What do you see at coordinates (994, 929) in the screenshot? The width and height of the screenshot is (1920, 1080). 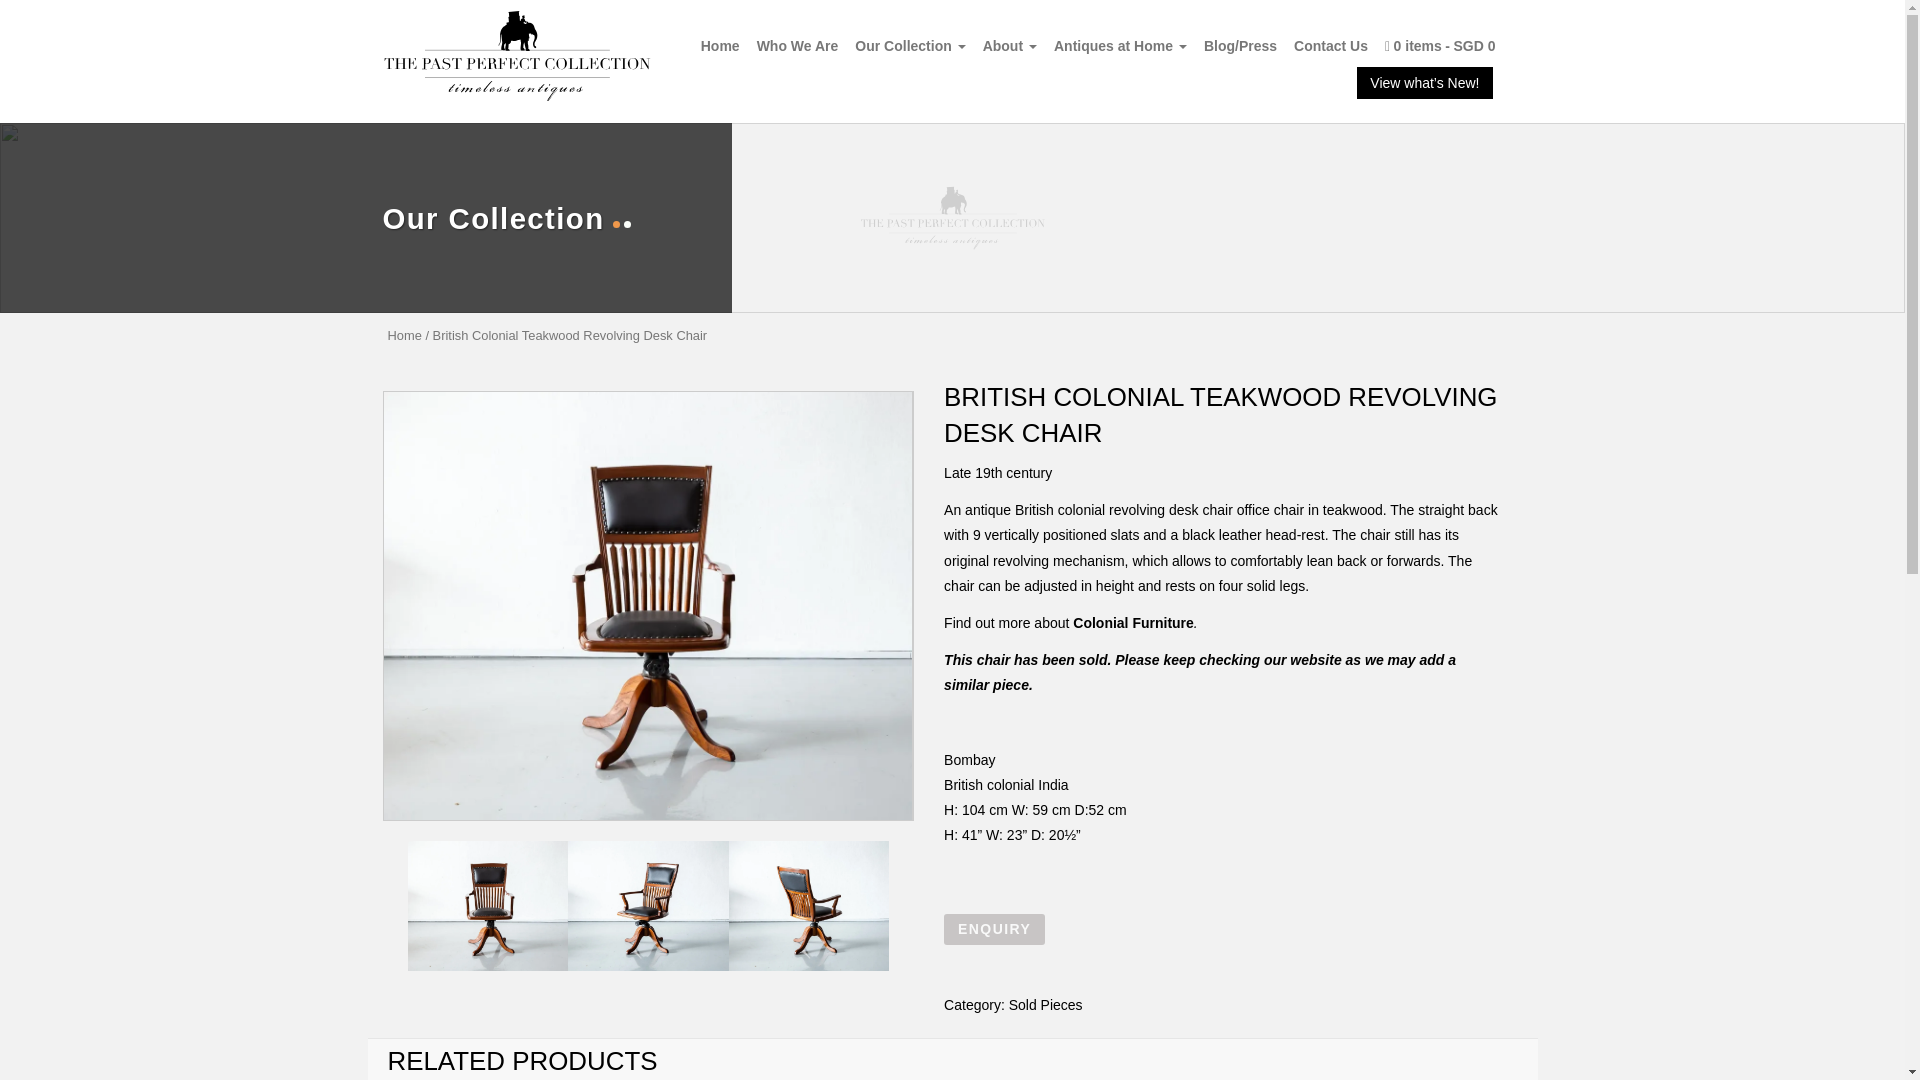 I see `ENQUIRY` at bounding box center [994, 929].